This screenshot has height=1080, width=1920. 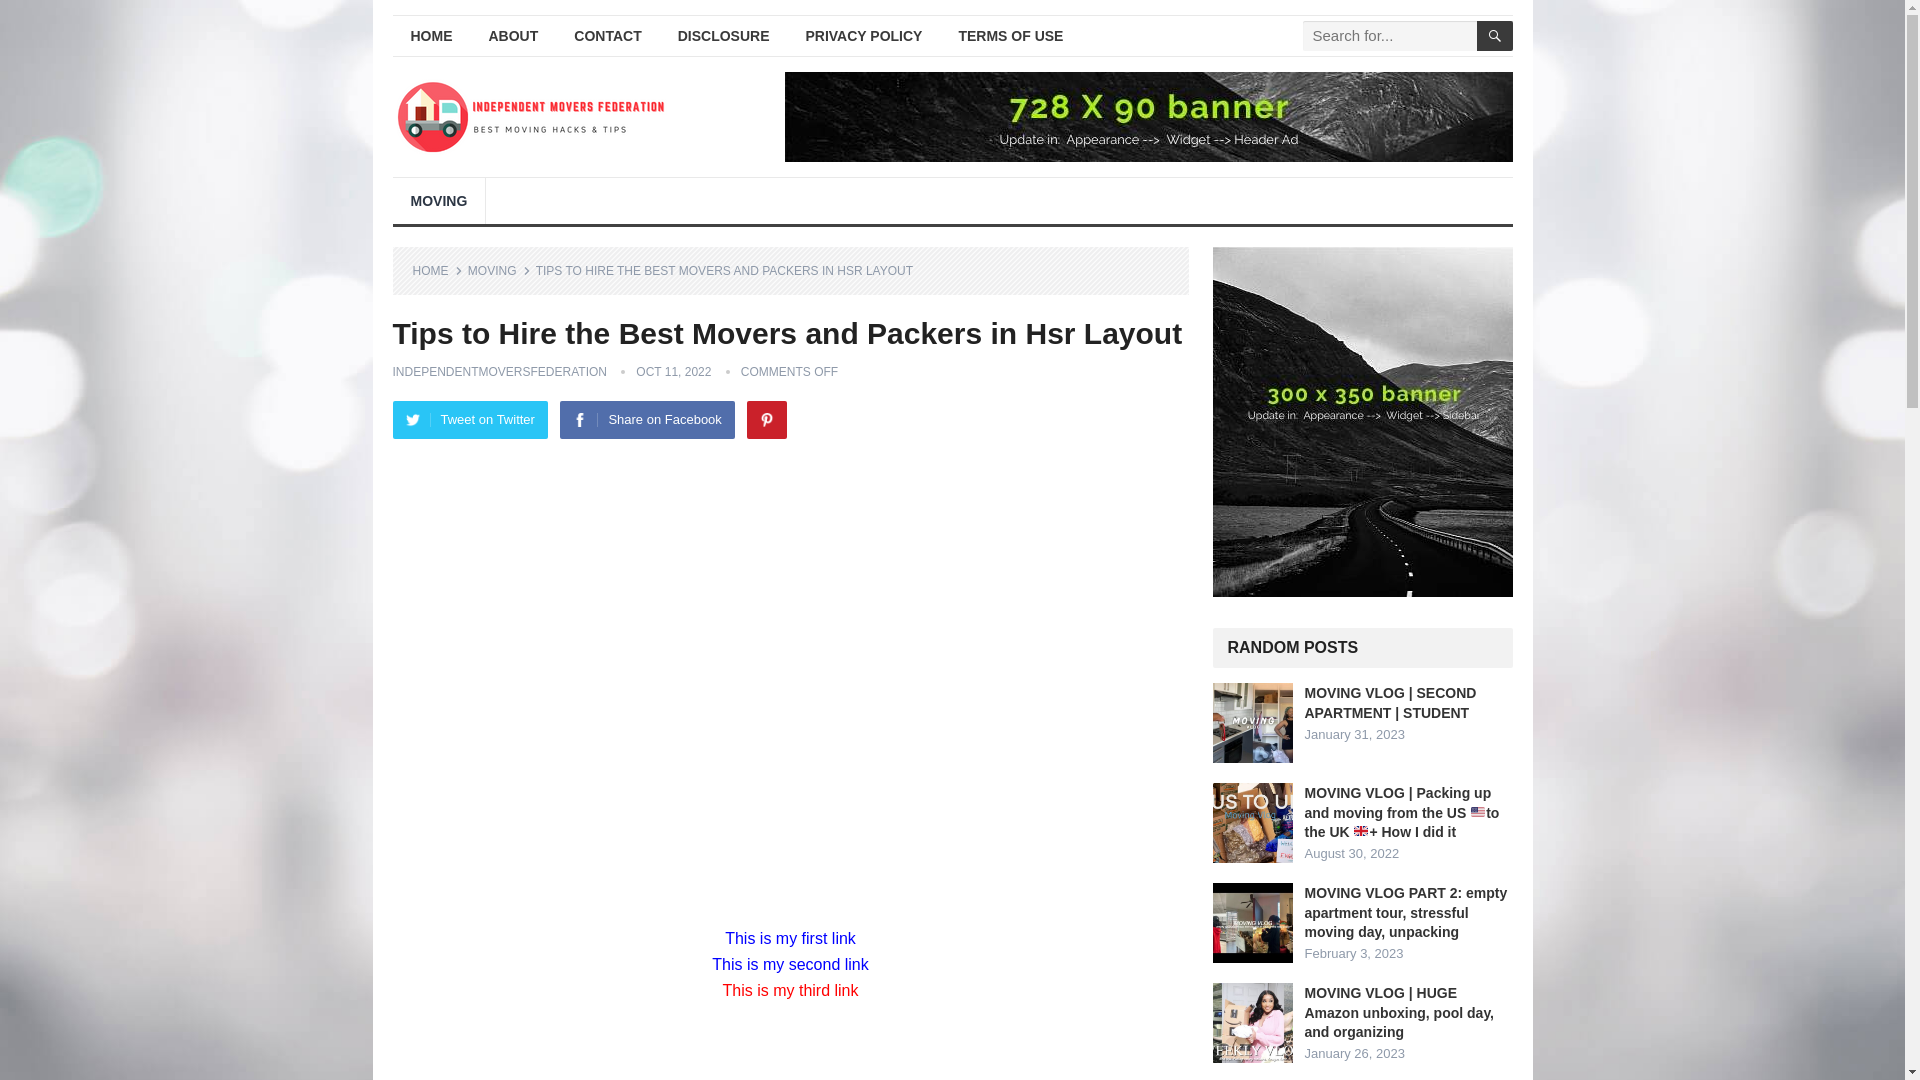 I want to click on MOVING, so click(x=500, y=270).